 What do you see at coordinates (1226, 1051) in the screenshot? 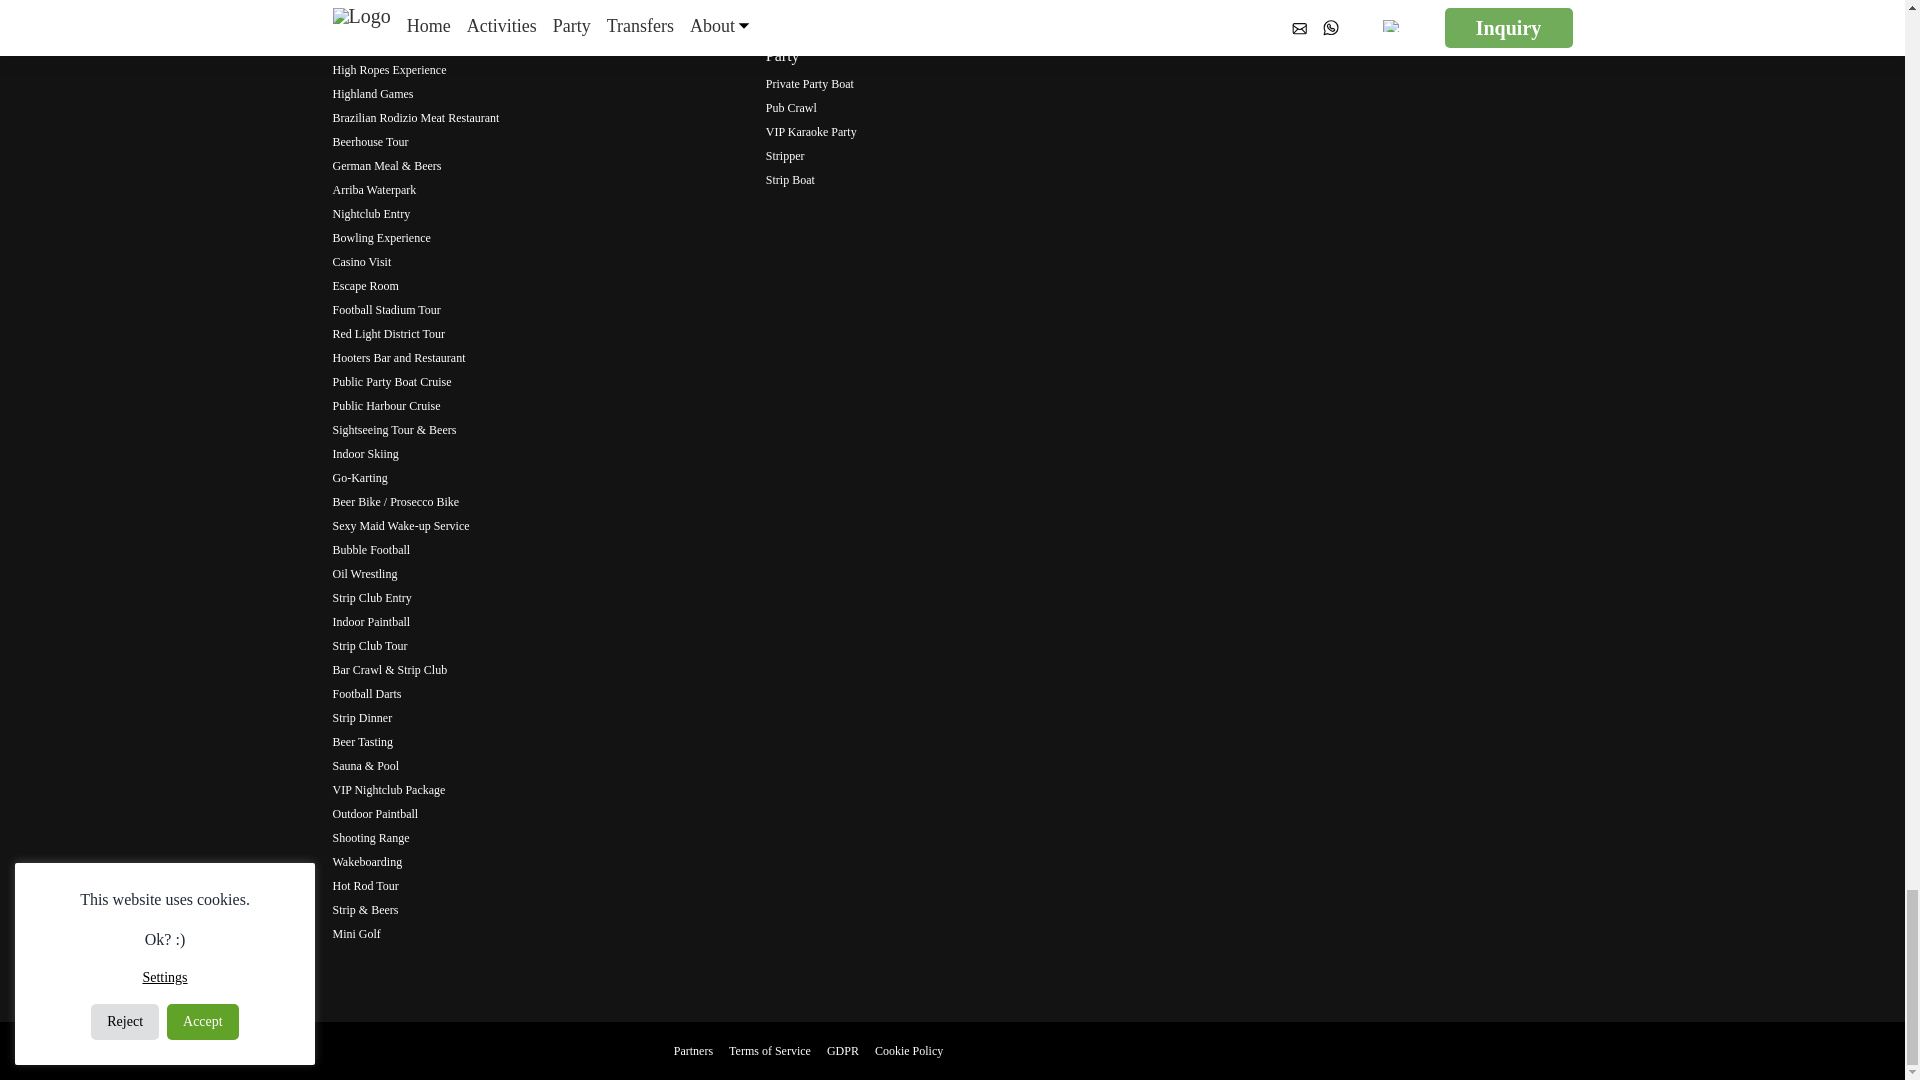
I see `Russian` at bounding box center [1226, 1051].